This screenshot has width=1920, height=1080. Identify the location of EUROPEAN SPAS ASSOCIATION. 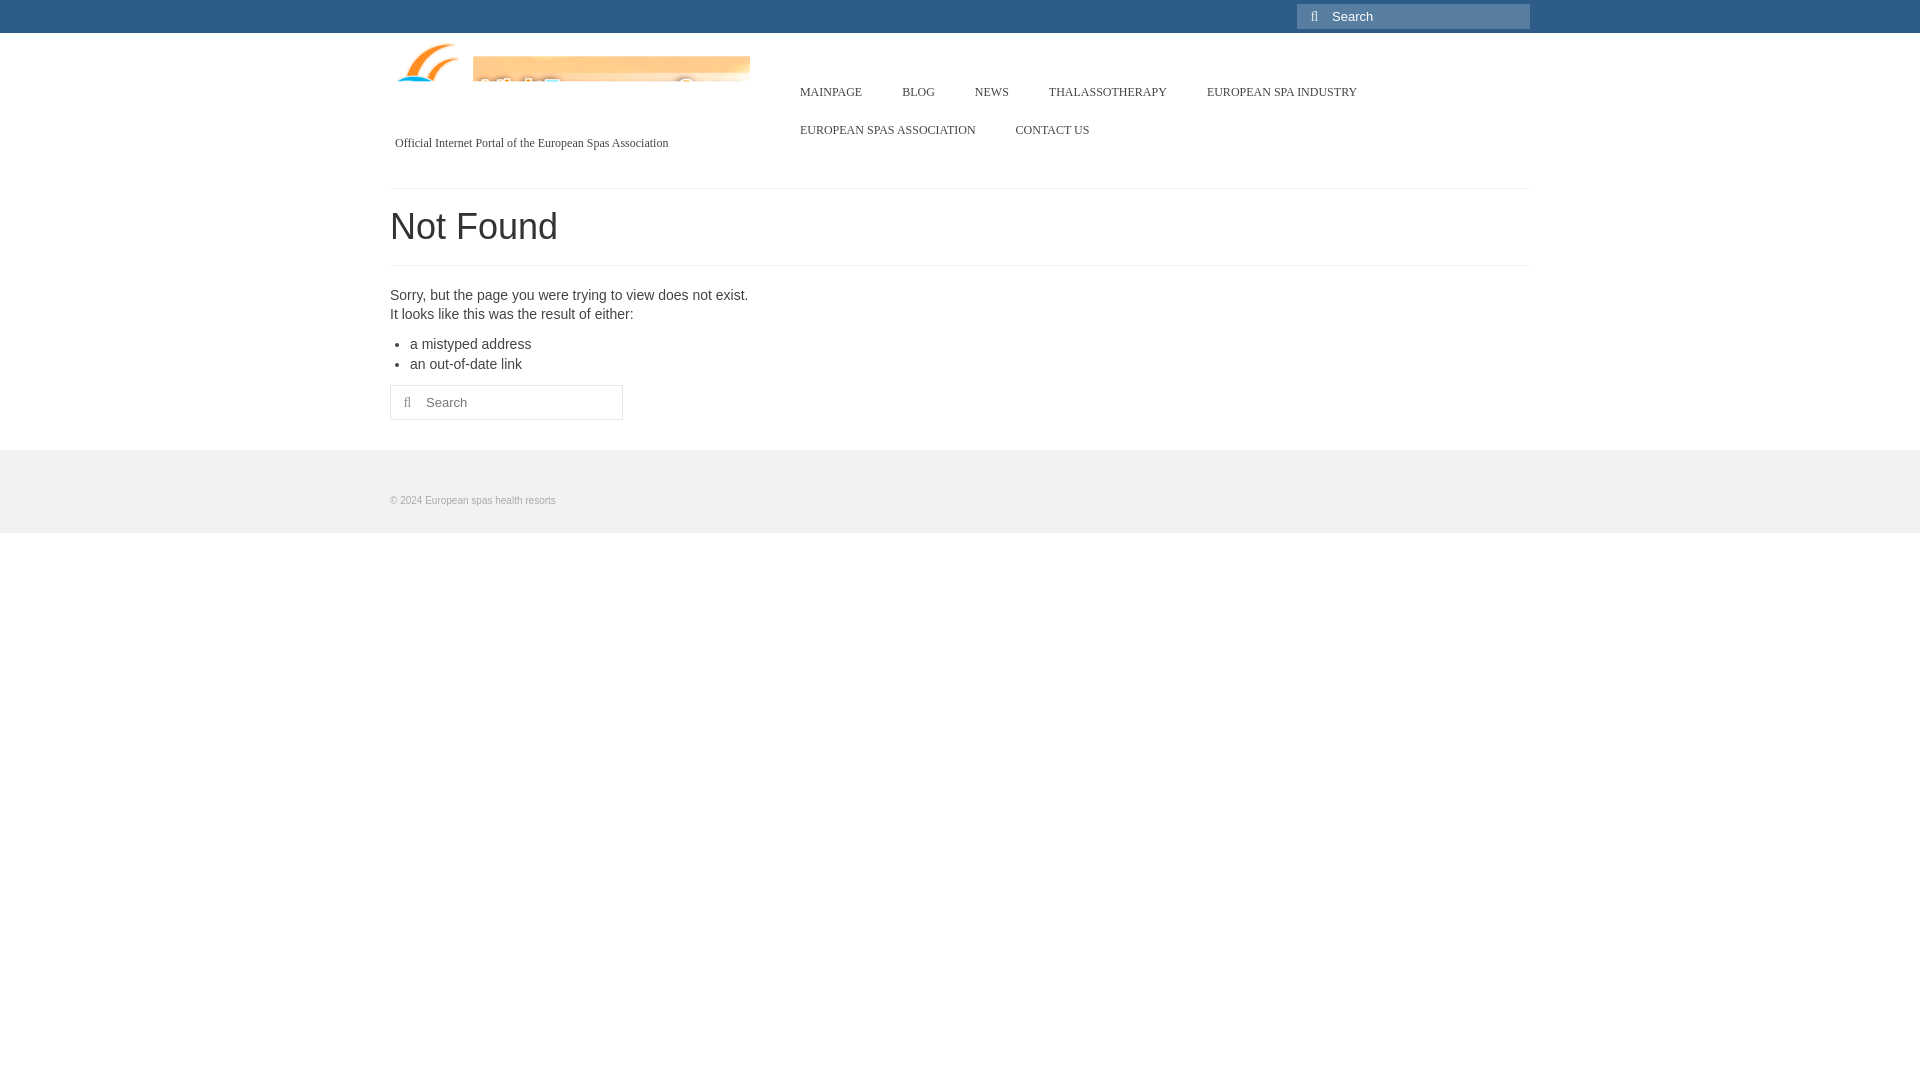
(888, 130).